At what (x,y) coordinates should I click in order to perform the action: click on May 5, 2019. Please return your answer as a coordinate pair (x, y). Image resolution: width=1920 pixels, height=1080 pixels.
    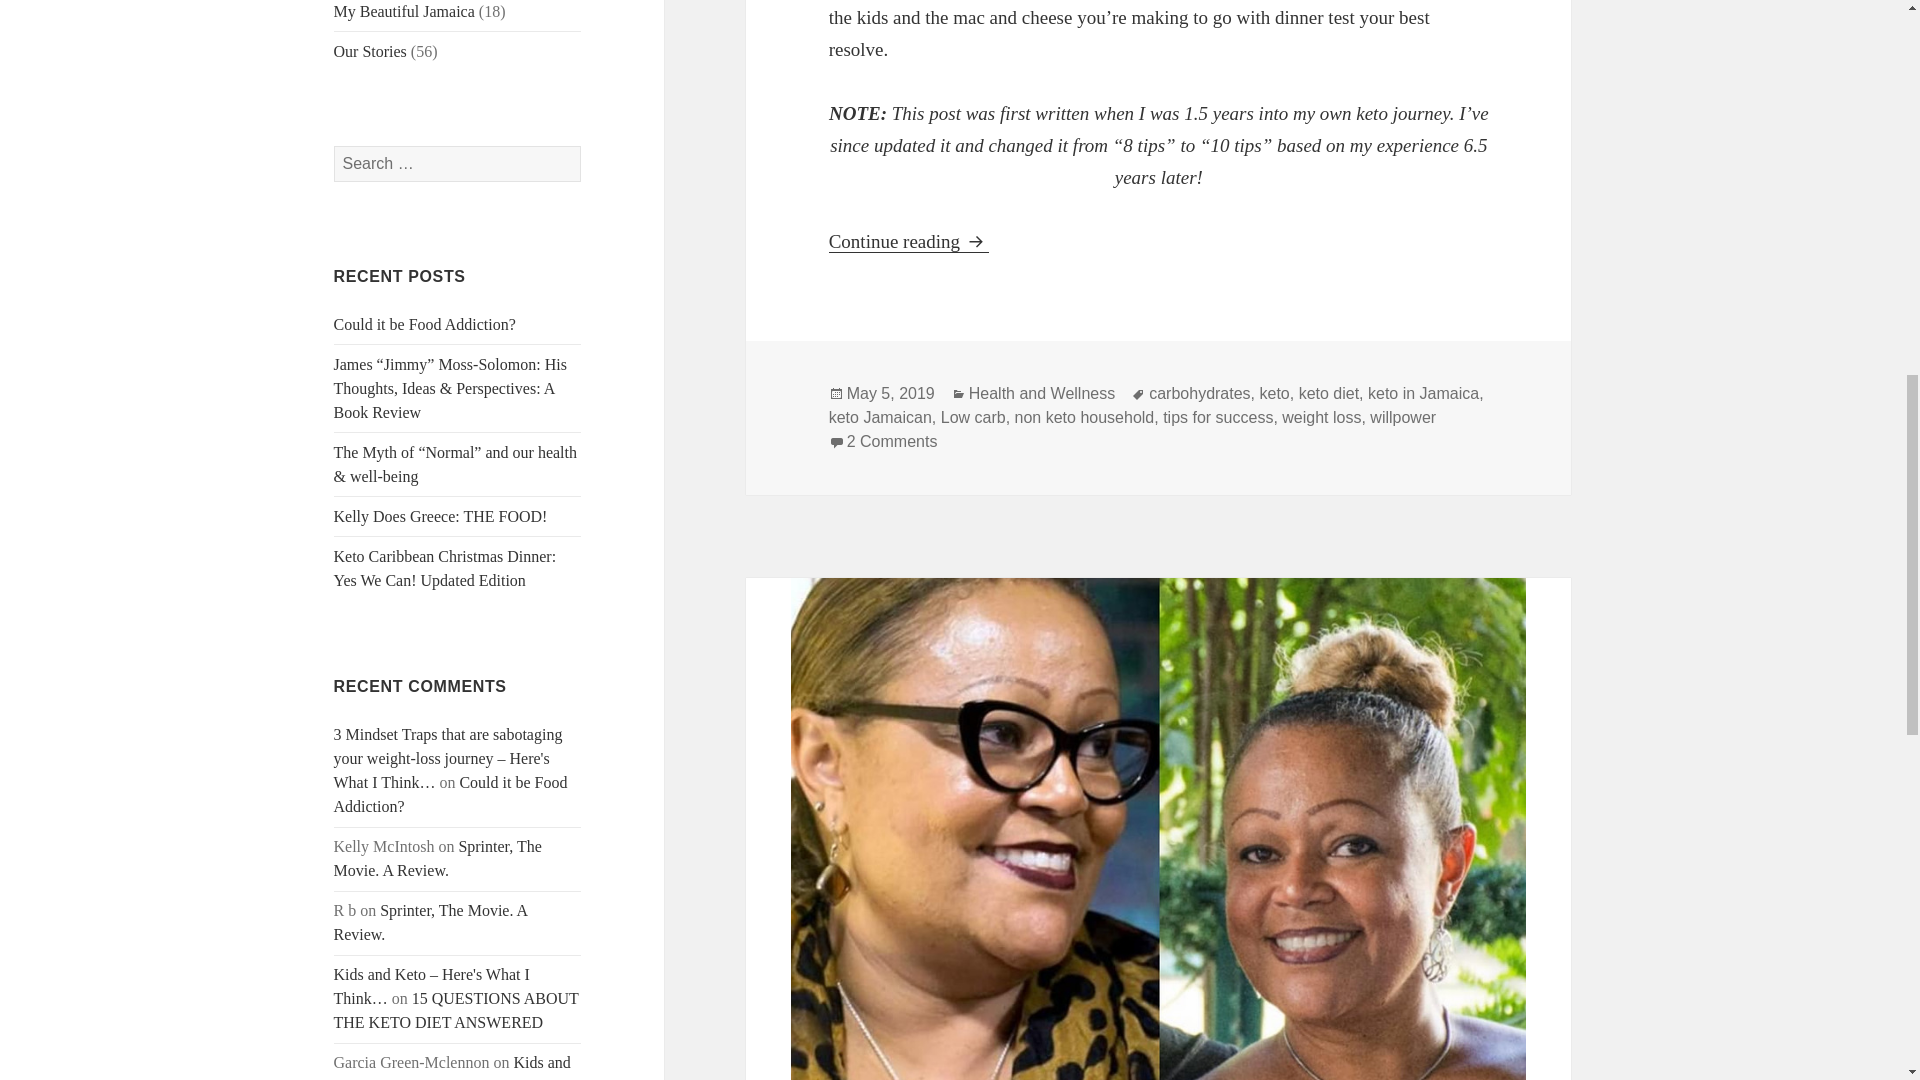
    Looking at the image, I should click on (890, 393).